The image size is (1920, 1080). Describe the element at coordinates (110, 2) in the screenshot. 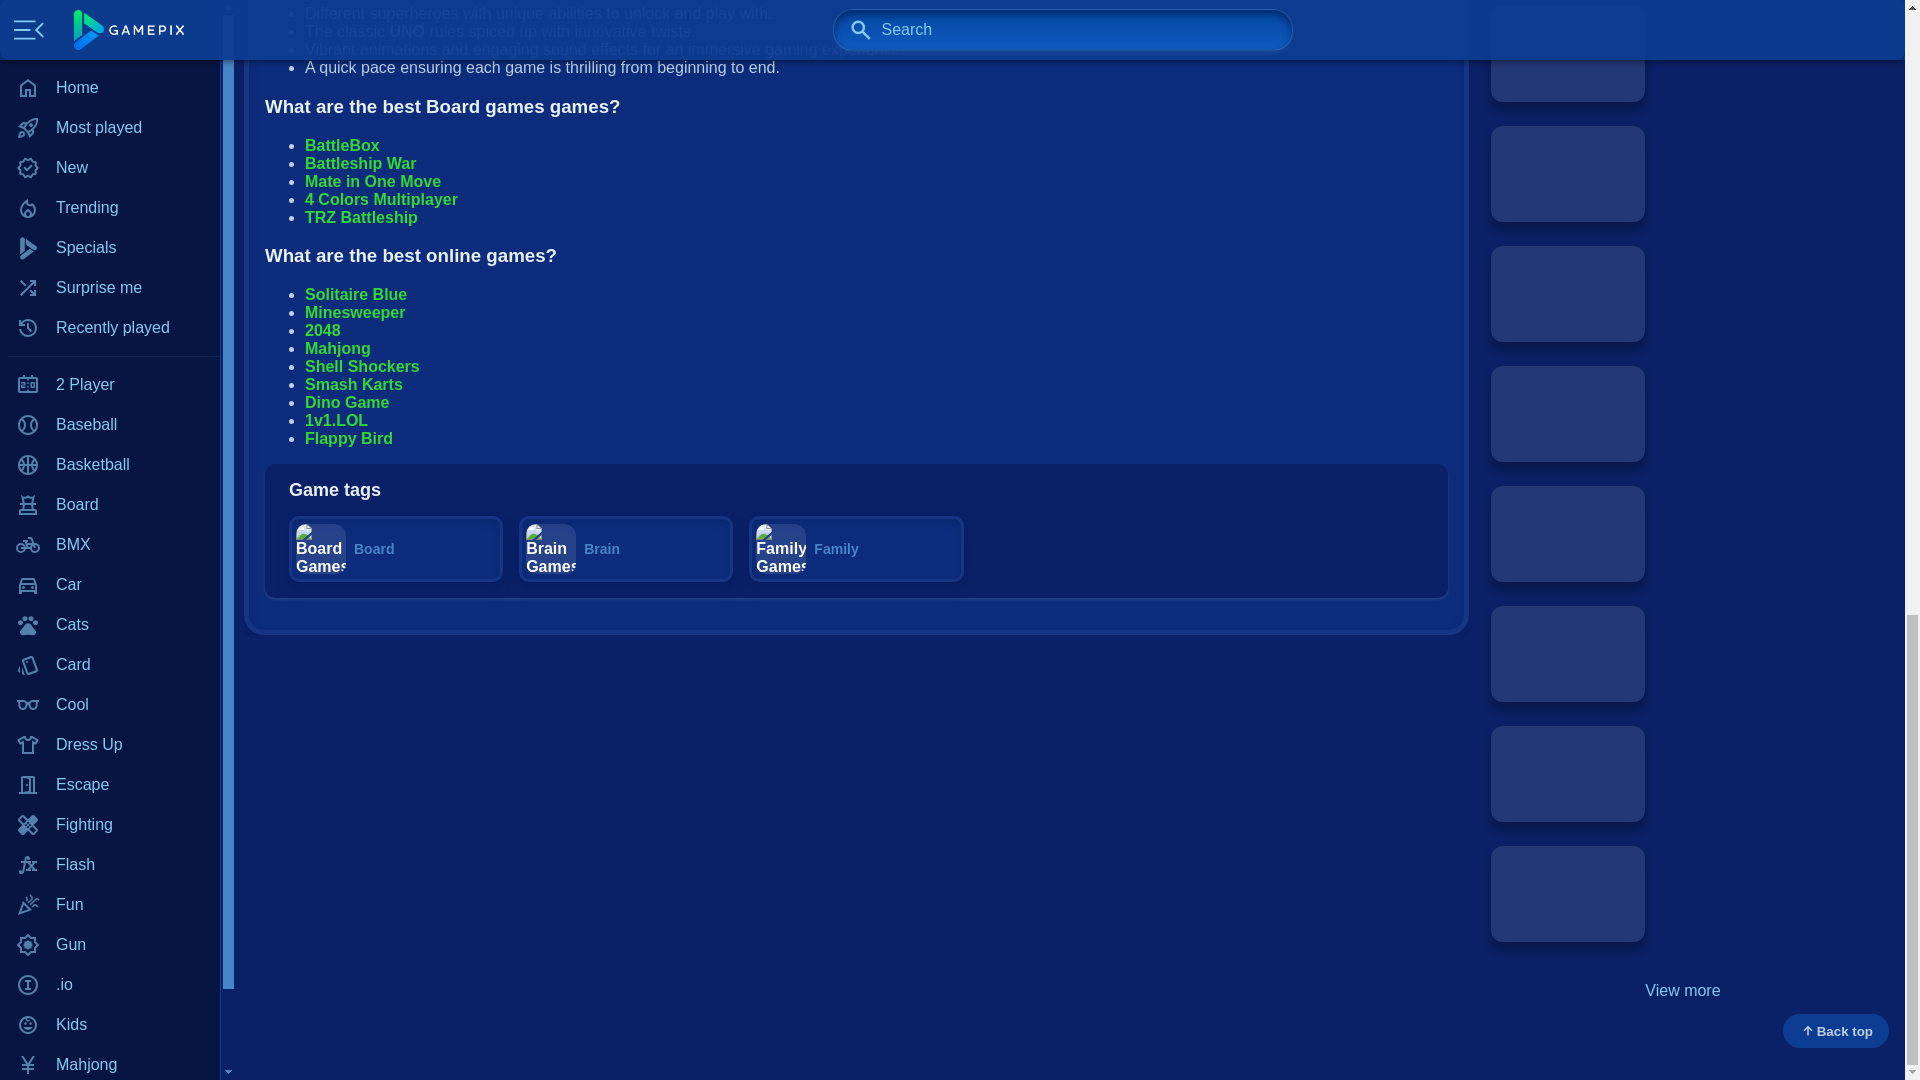

I see `Snake` at that location.